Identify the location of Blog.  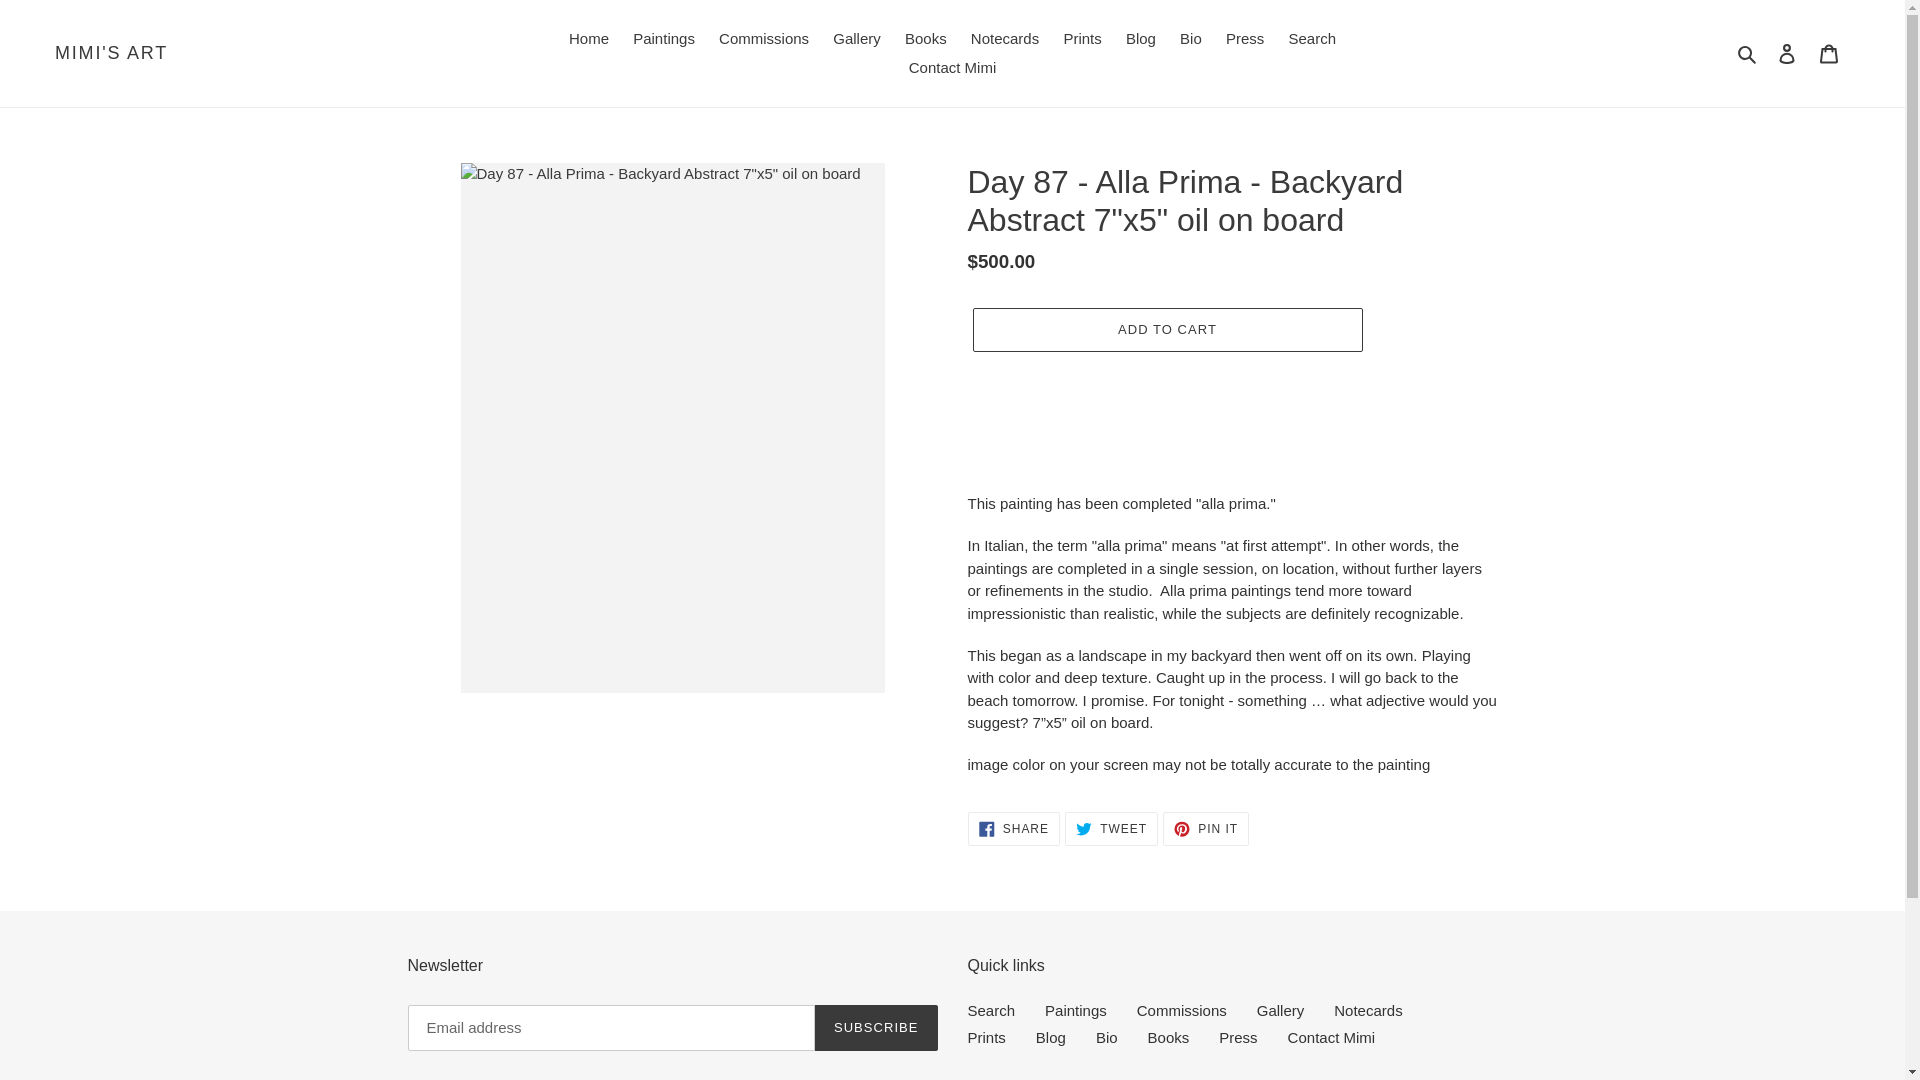
(1140, 39).